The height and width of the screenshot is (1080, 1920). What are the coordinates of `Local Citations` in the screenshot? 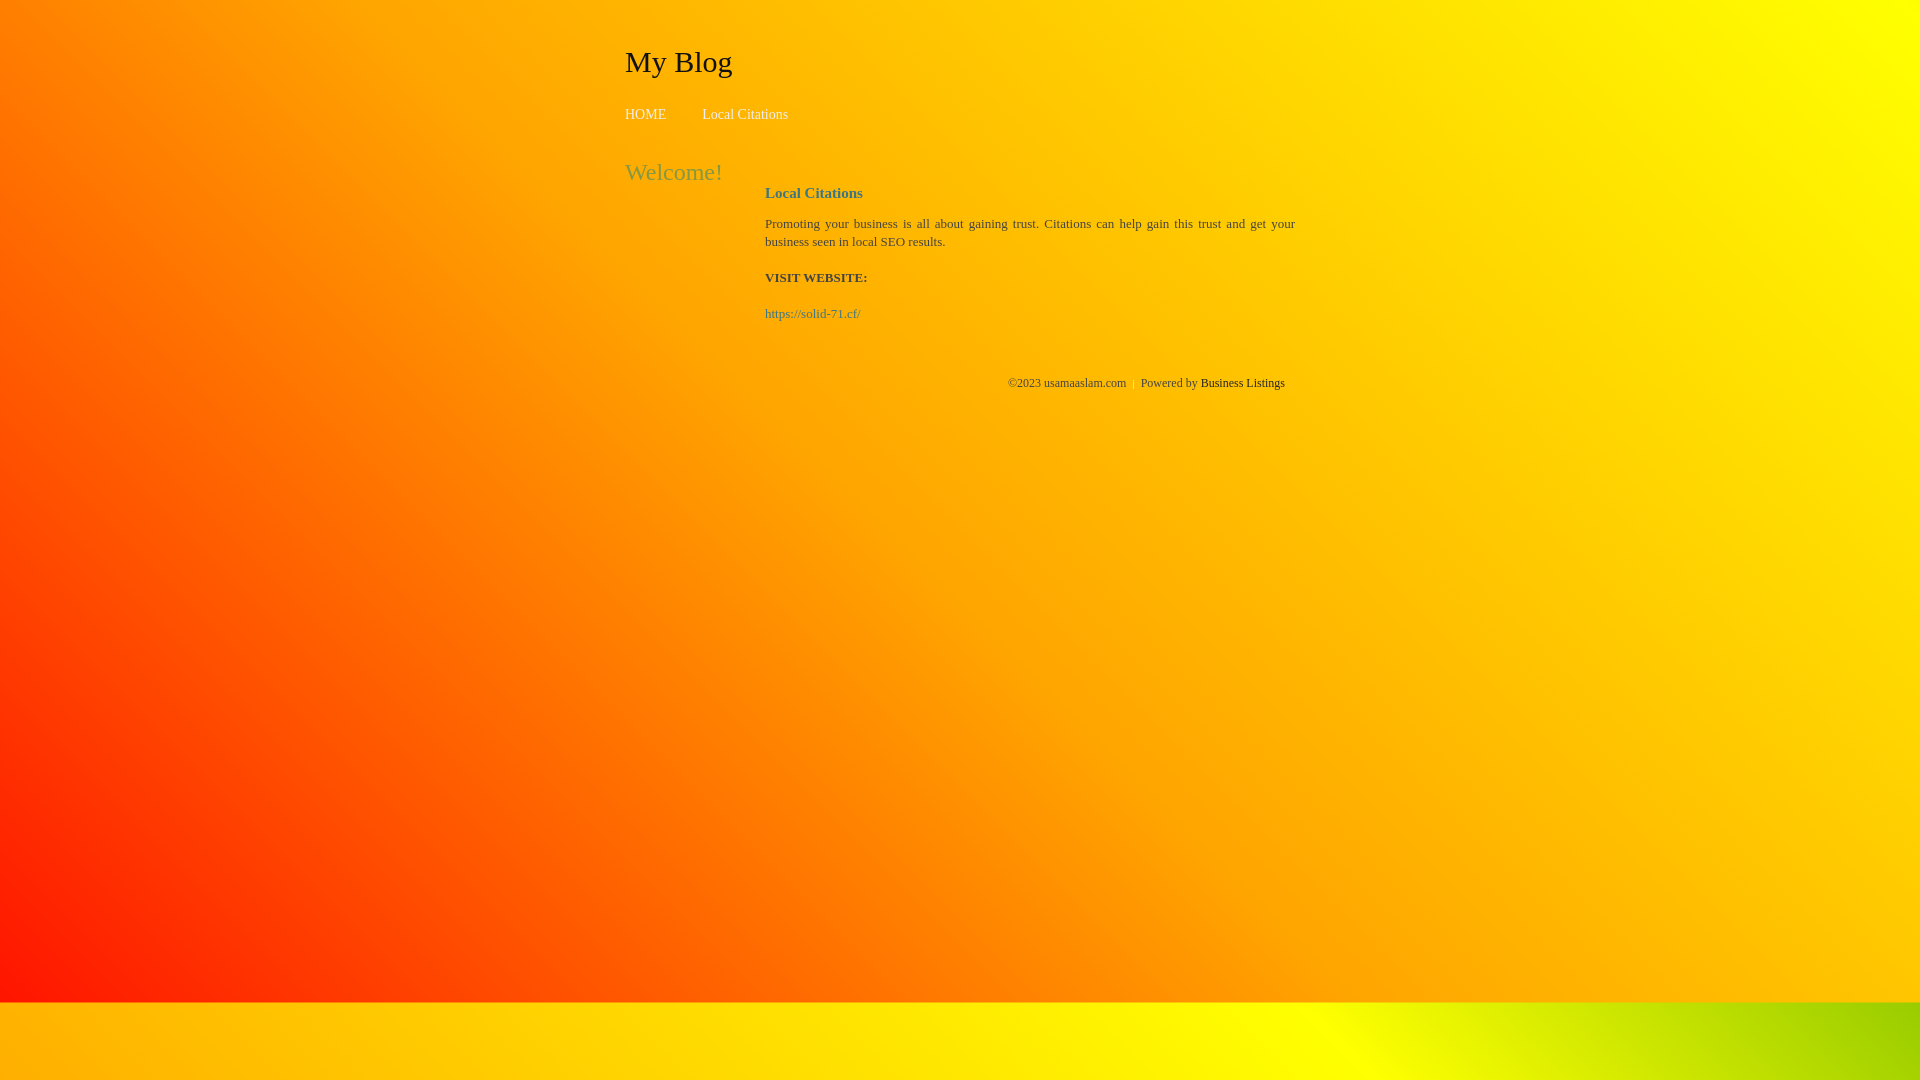 It's located at (745, 114).